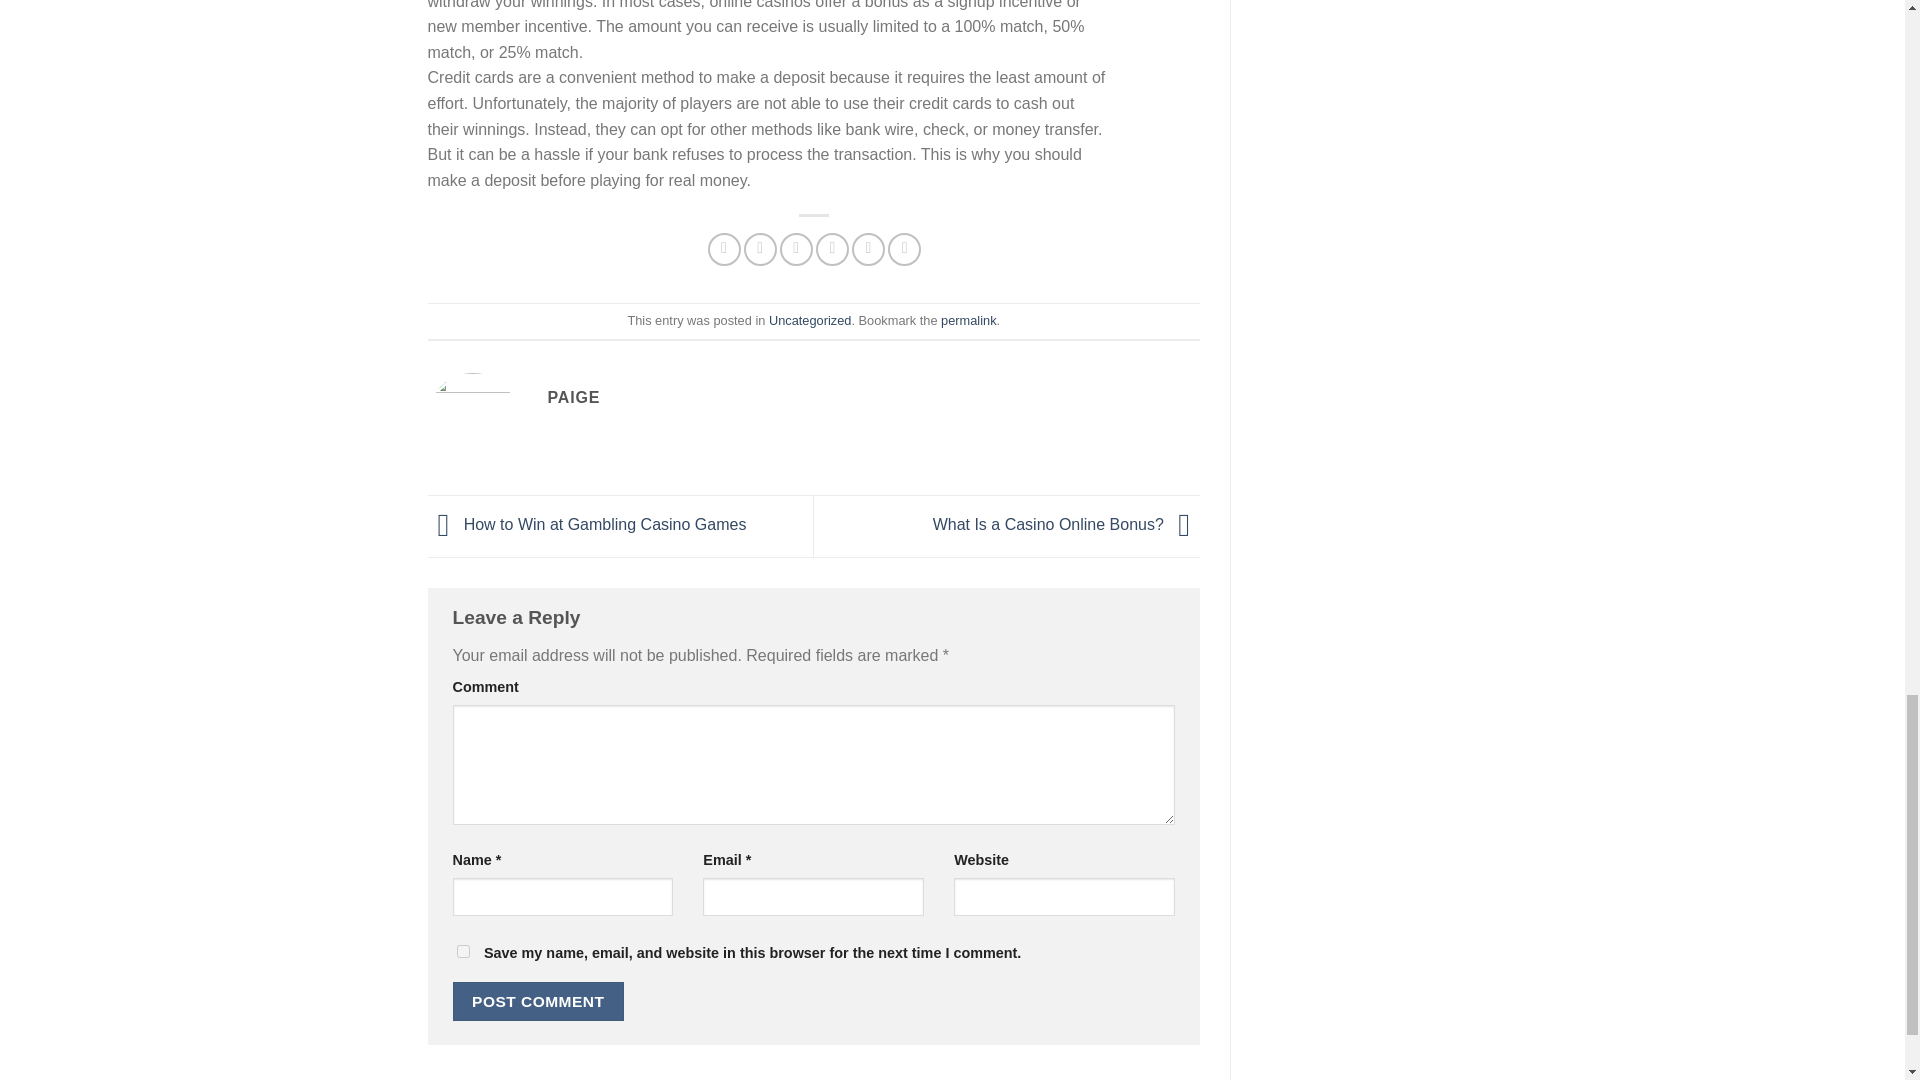  What do you see at coordinates (968, 320) in the screenshot?
I see `permalink` at bounding box center [968, 320].